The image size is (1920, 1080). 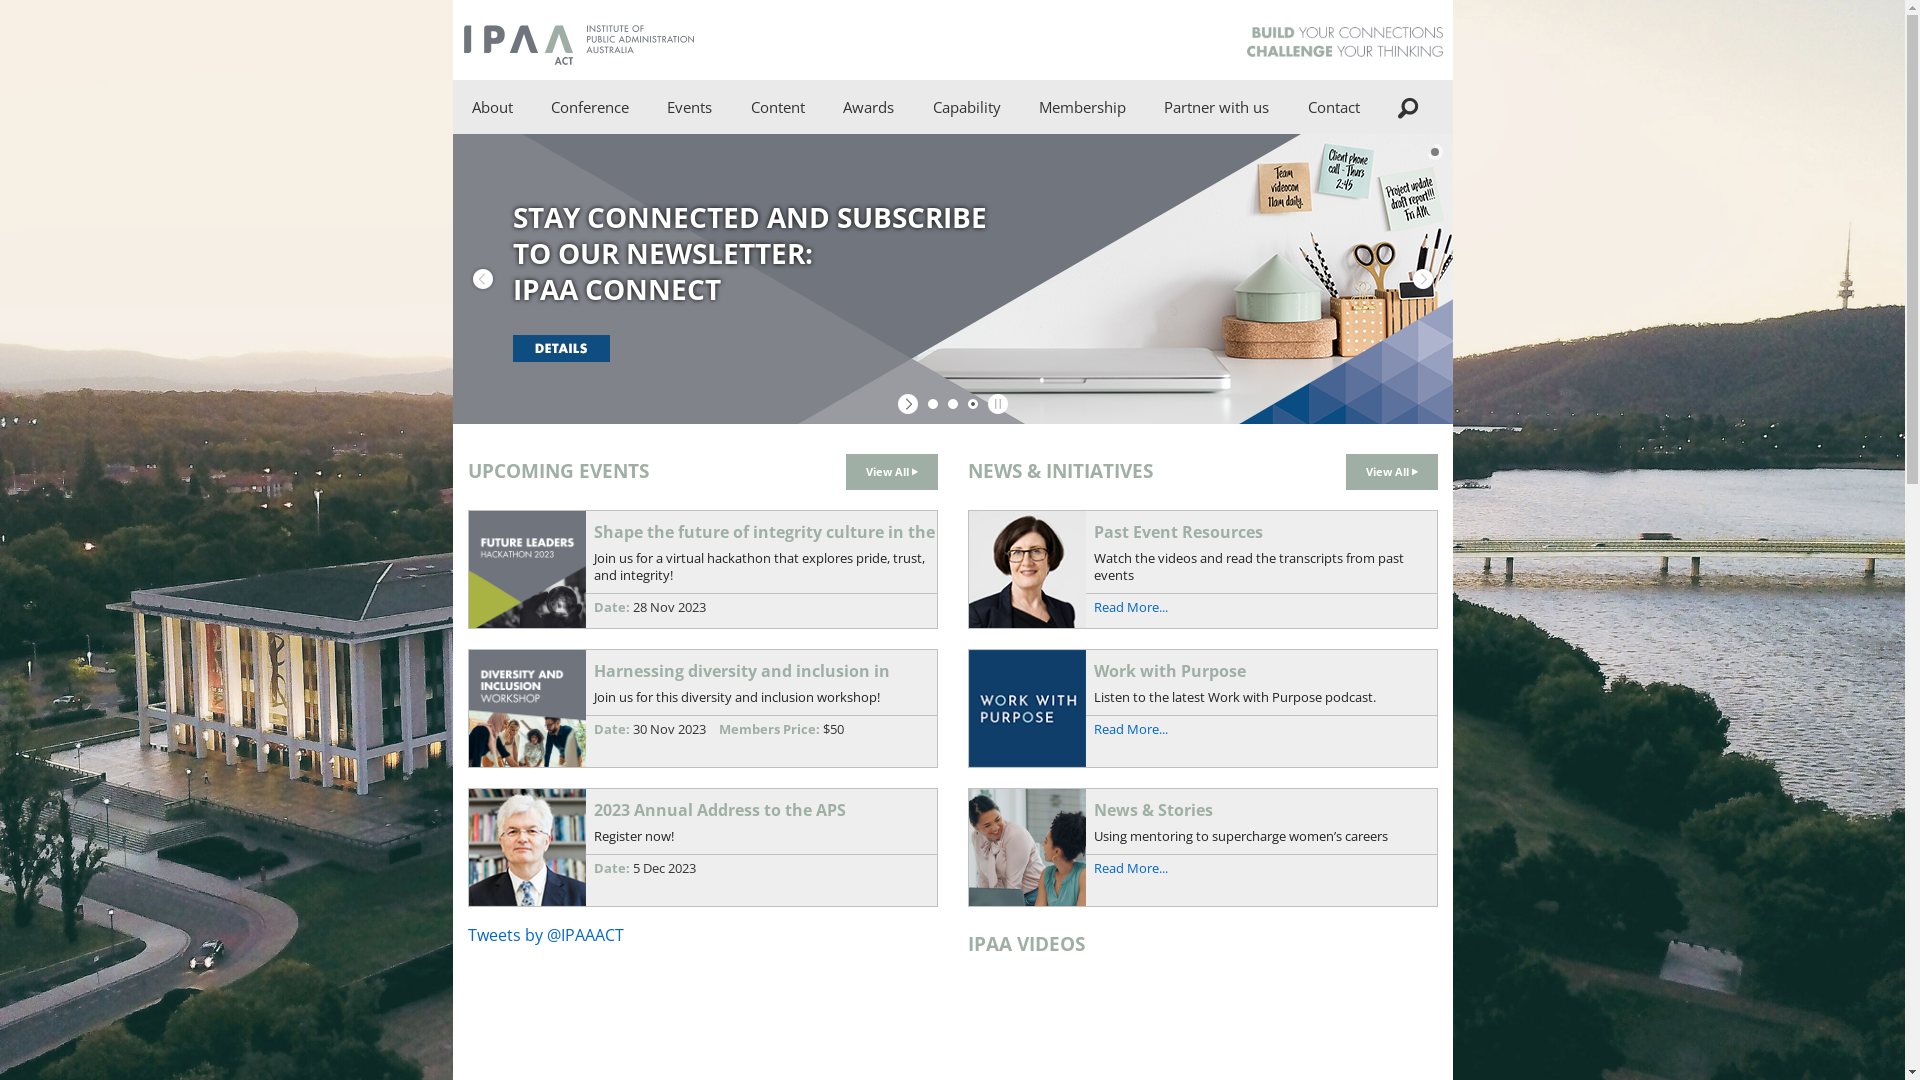 I want to click on Partners, so click(x=592, y=712).